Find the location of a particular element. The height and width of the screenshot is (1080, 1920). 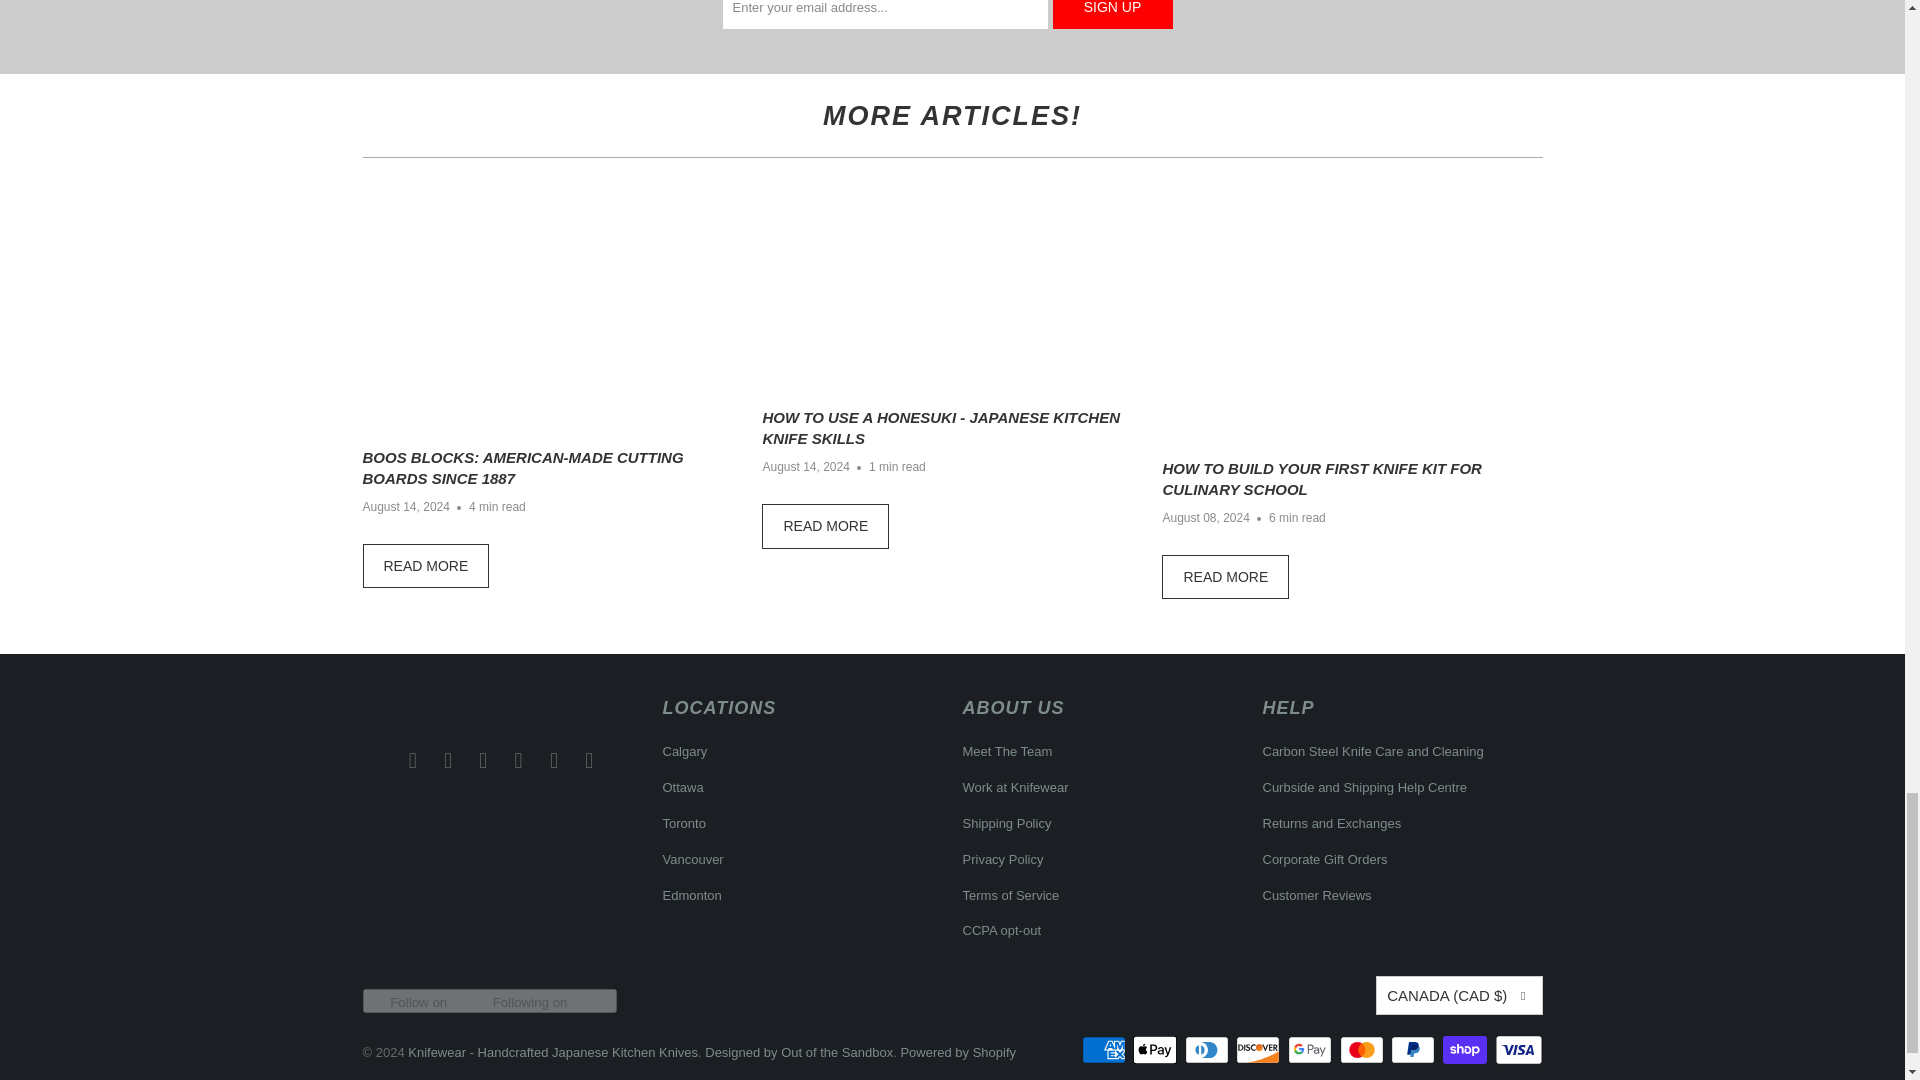

Google Pay is located at coordinates (1312, 1049).